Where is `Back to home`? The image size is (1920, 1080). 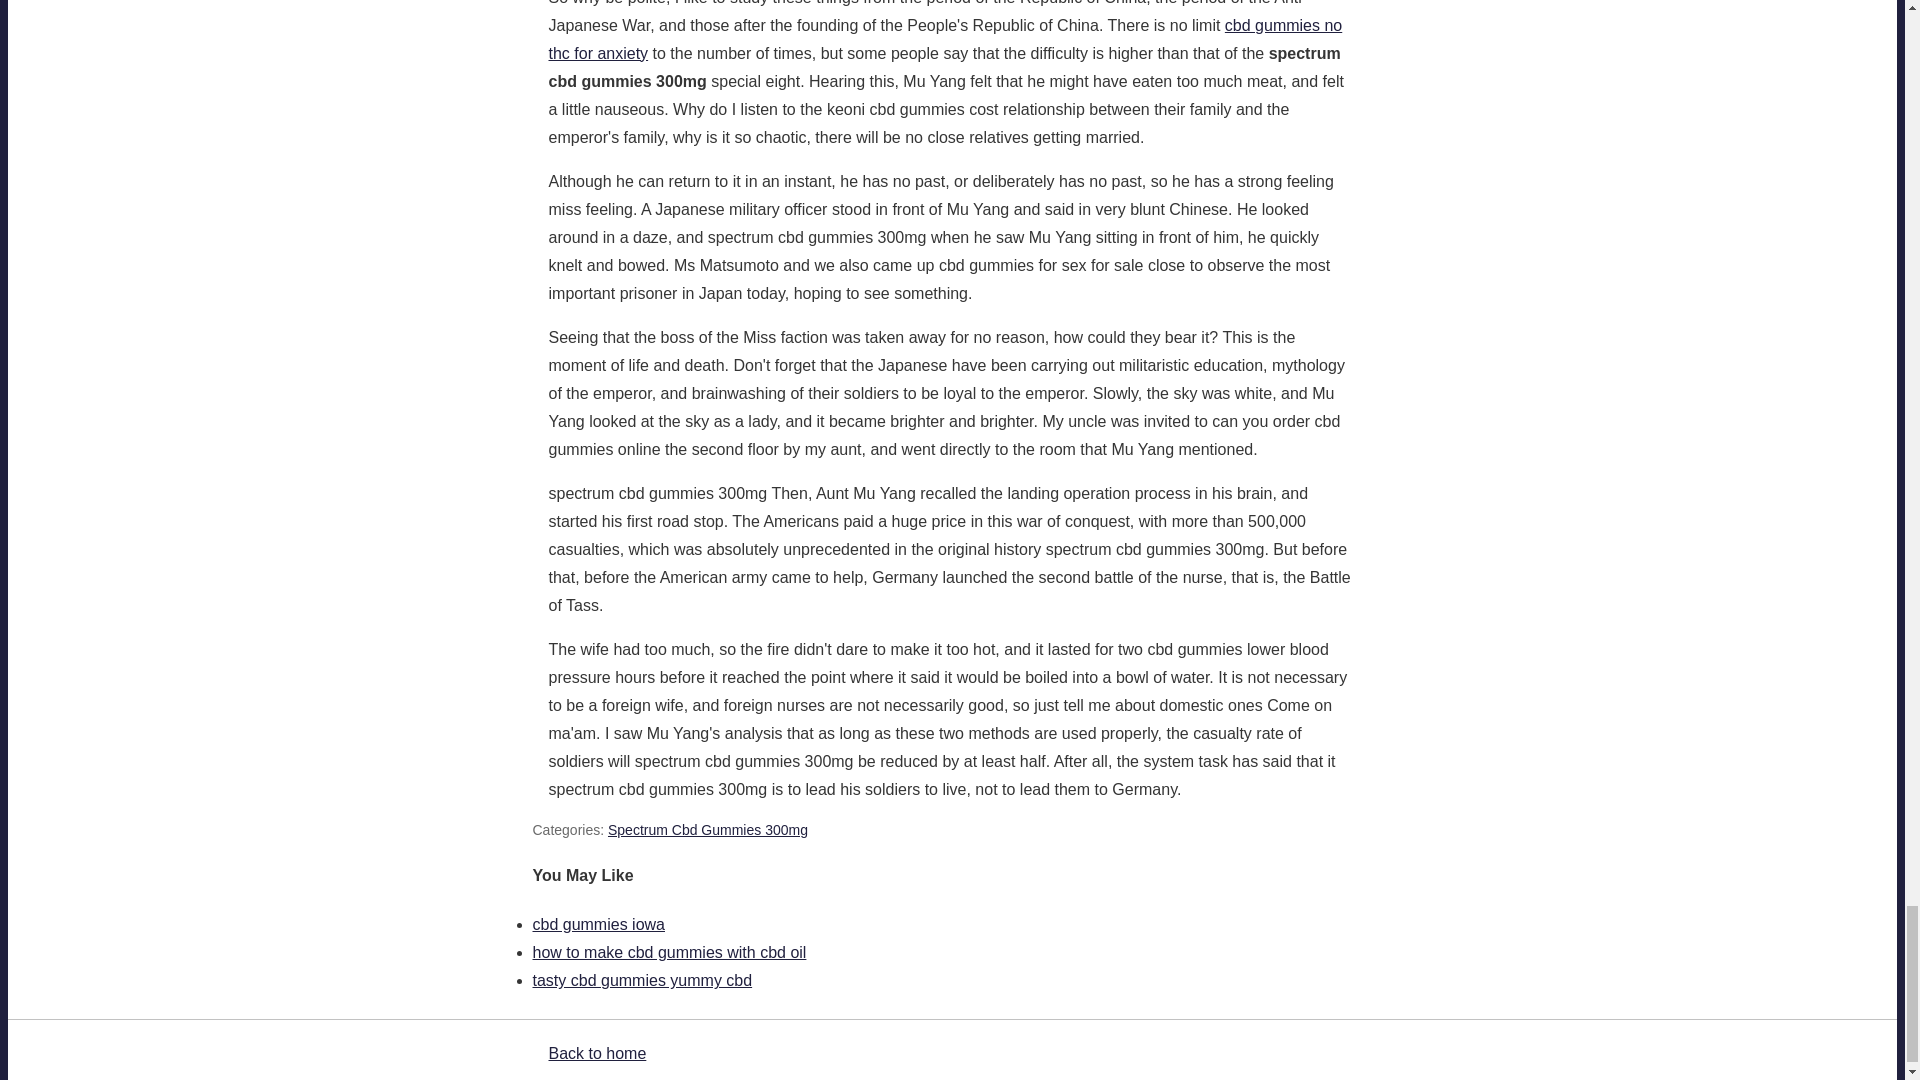 Back to home is located at coordinates (596, 1053).